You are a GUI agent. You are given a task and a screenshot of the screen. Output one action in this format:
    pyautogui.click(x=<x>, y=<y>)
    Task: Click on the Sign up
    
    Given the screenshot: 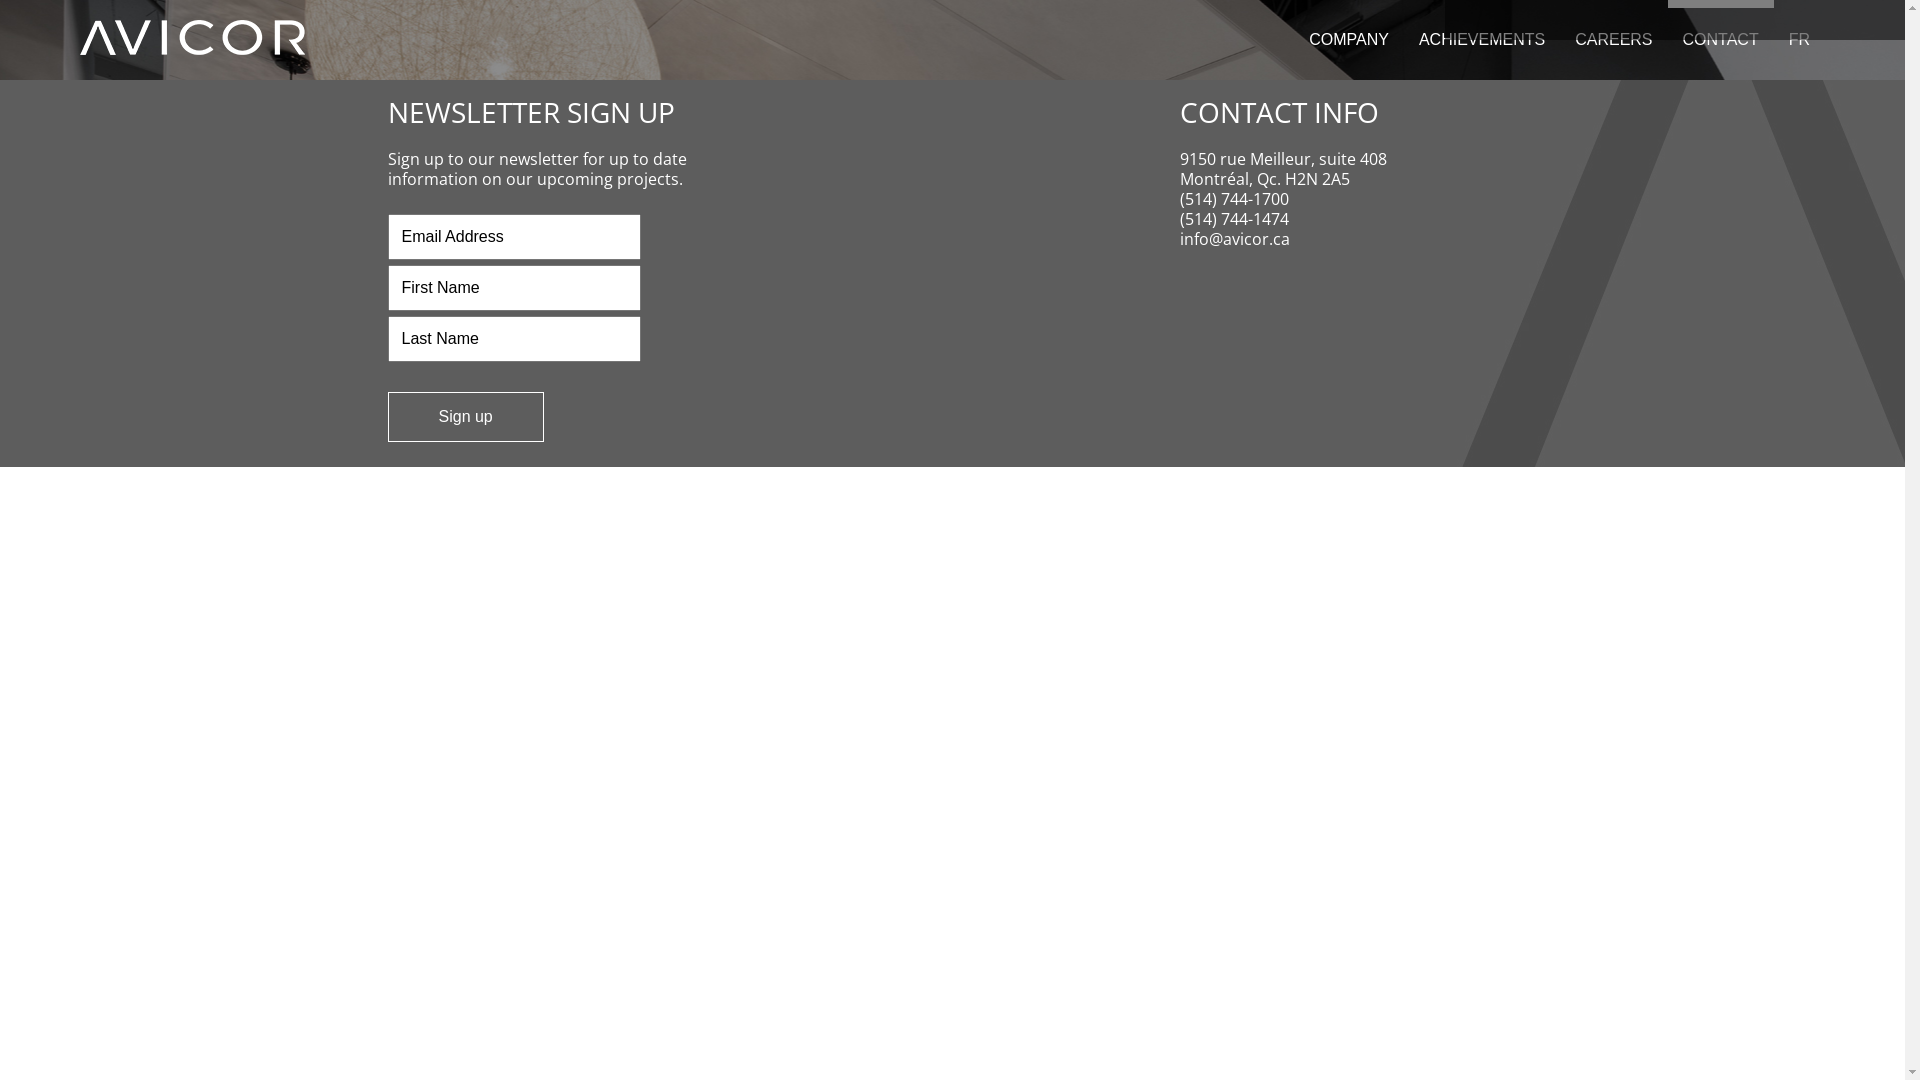 What is the action you would take?
    pyautogui.click(x=466, y=417)
    